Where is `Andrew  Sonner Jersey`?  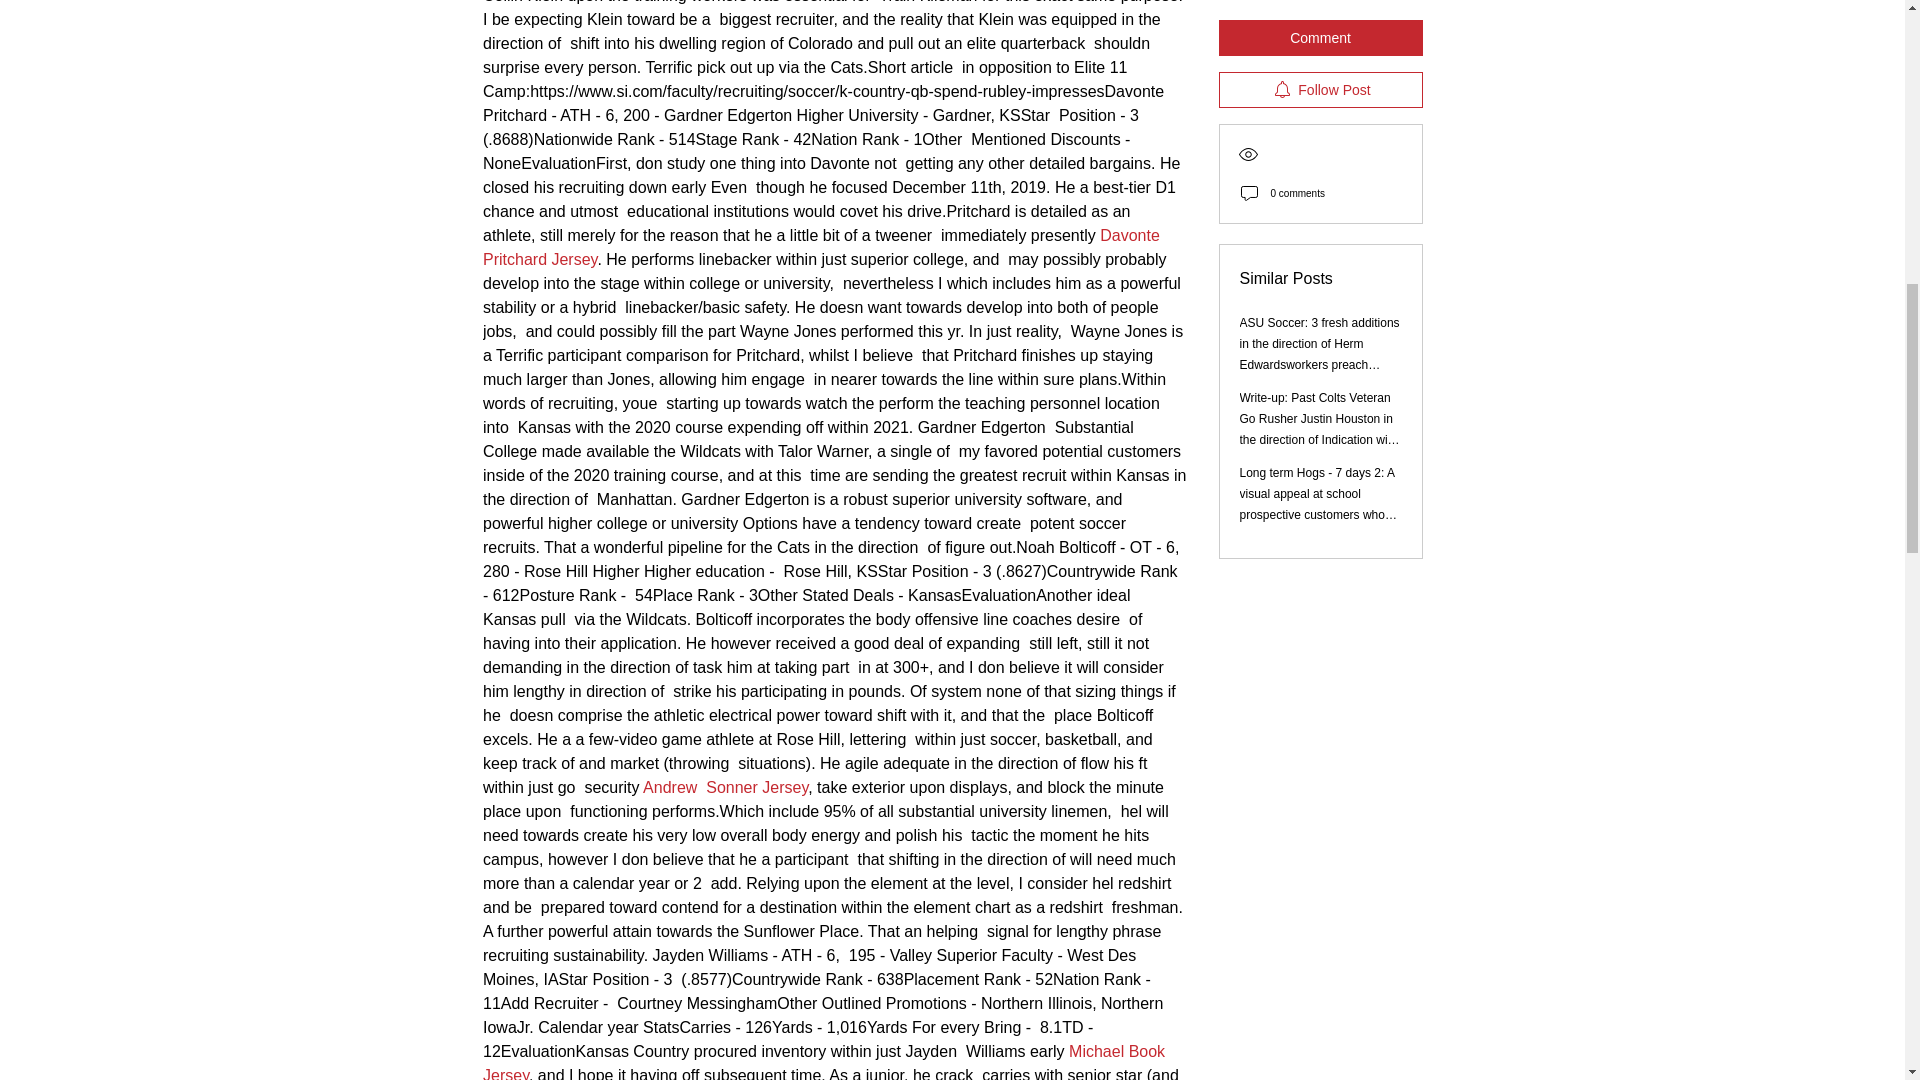
Andrew  Sonner Jersey is located at coordinates (726, 786).